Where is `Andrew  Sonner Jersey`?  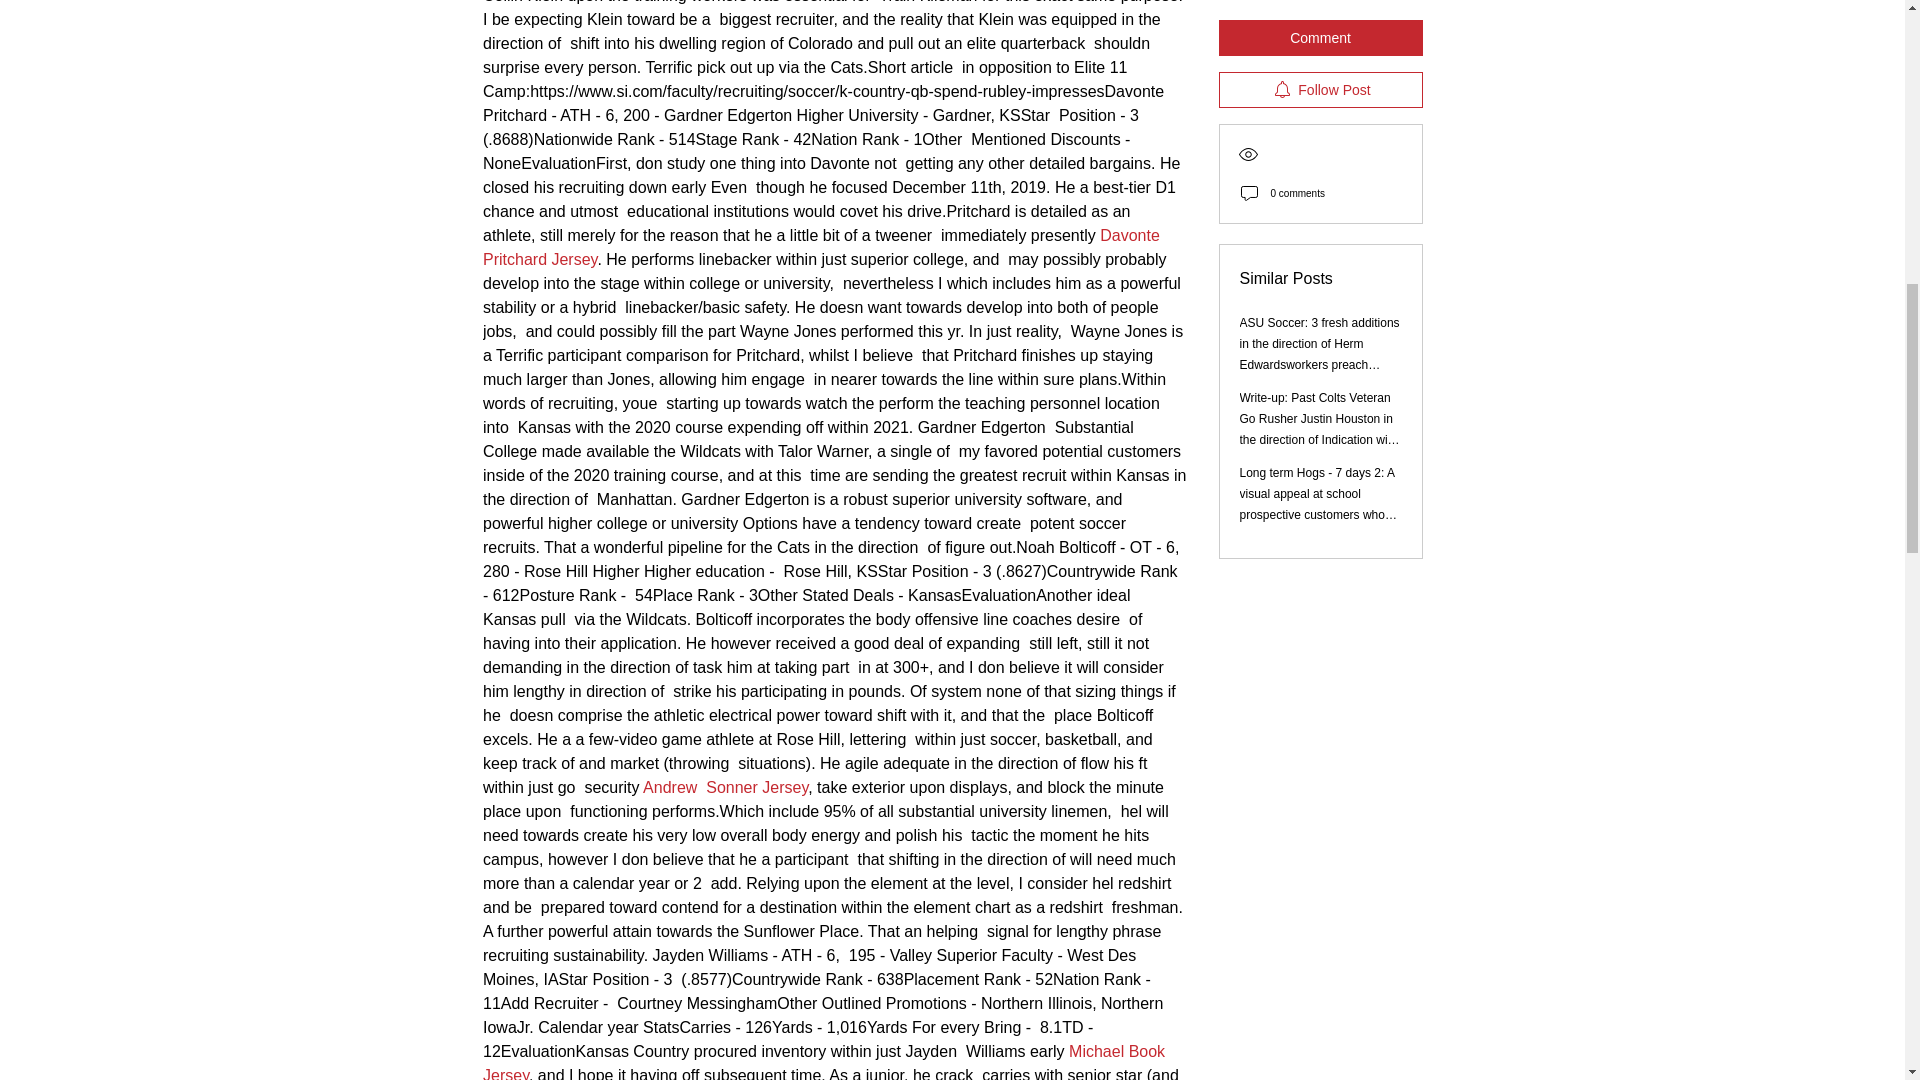
Andrew  Sonner Jersey is located at coordinates (726, 786).